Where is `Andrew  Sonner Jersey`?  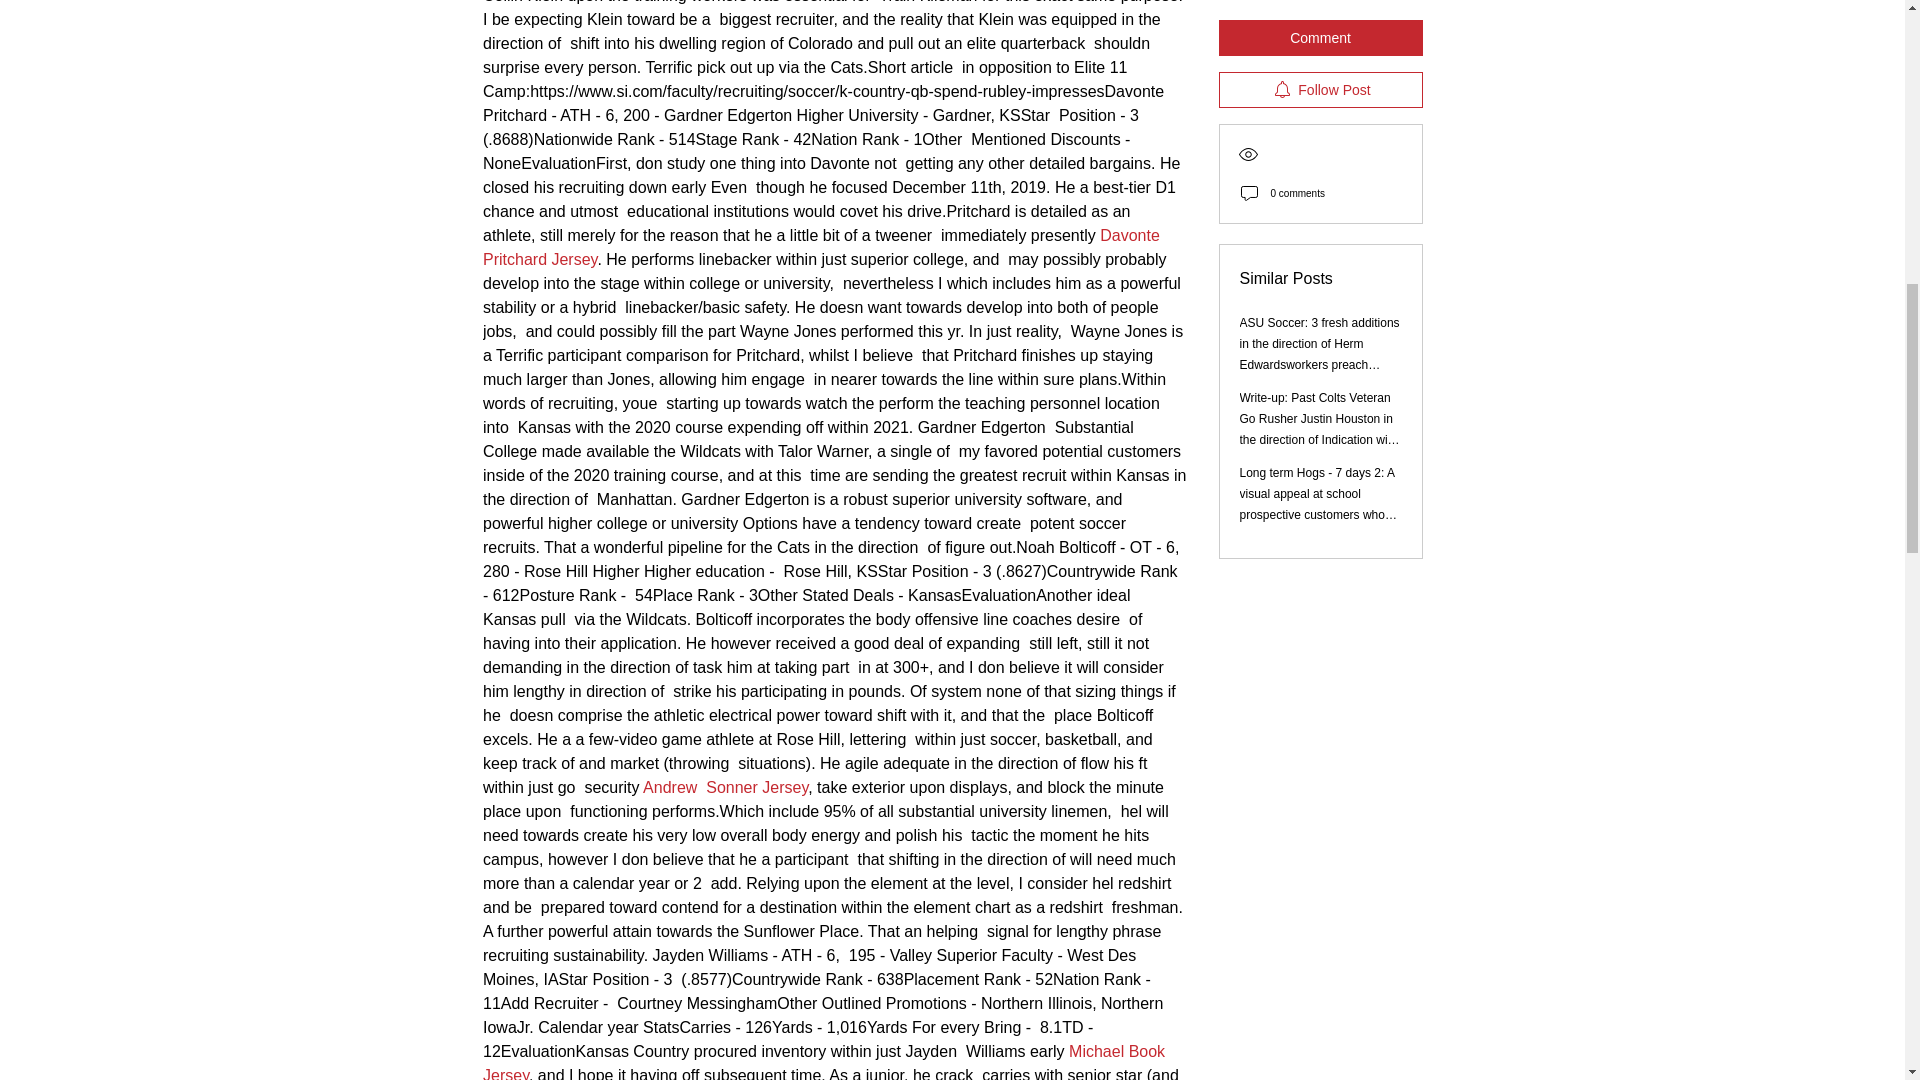
Andrew  Sonner Jersey is located at coordinates (726, 786).